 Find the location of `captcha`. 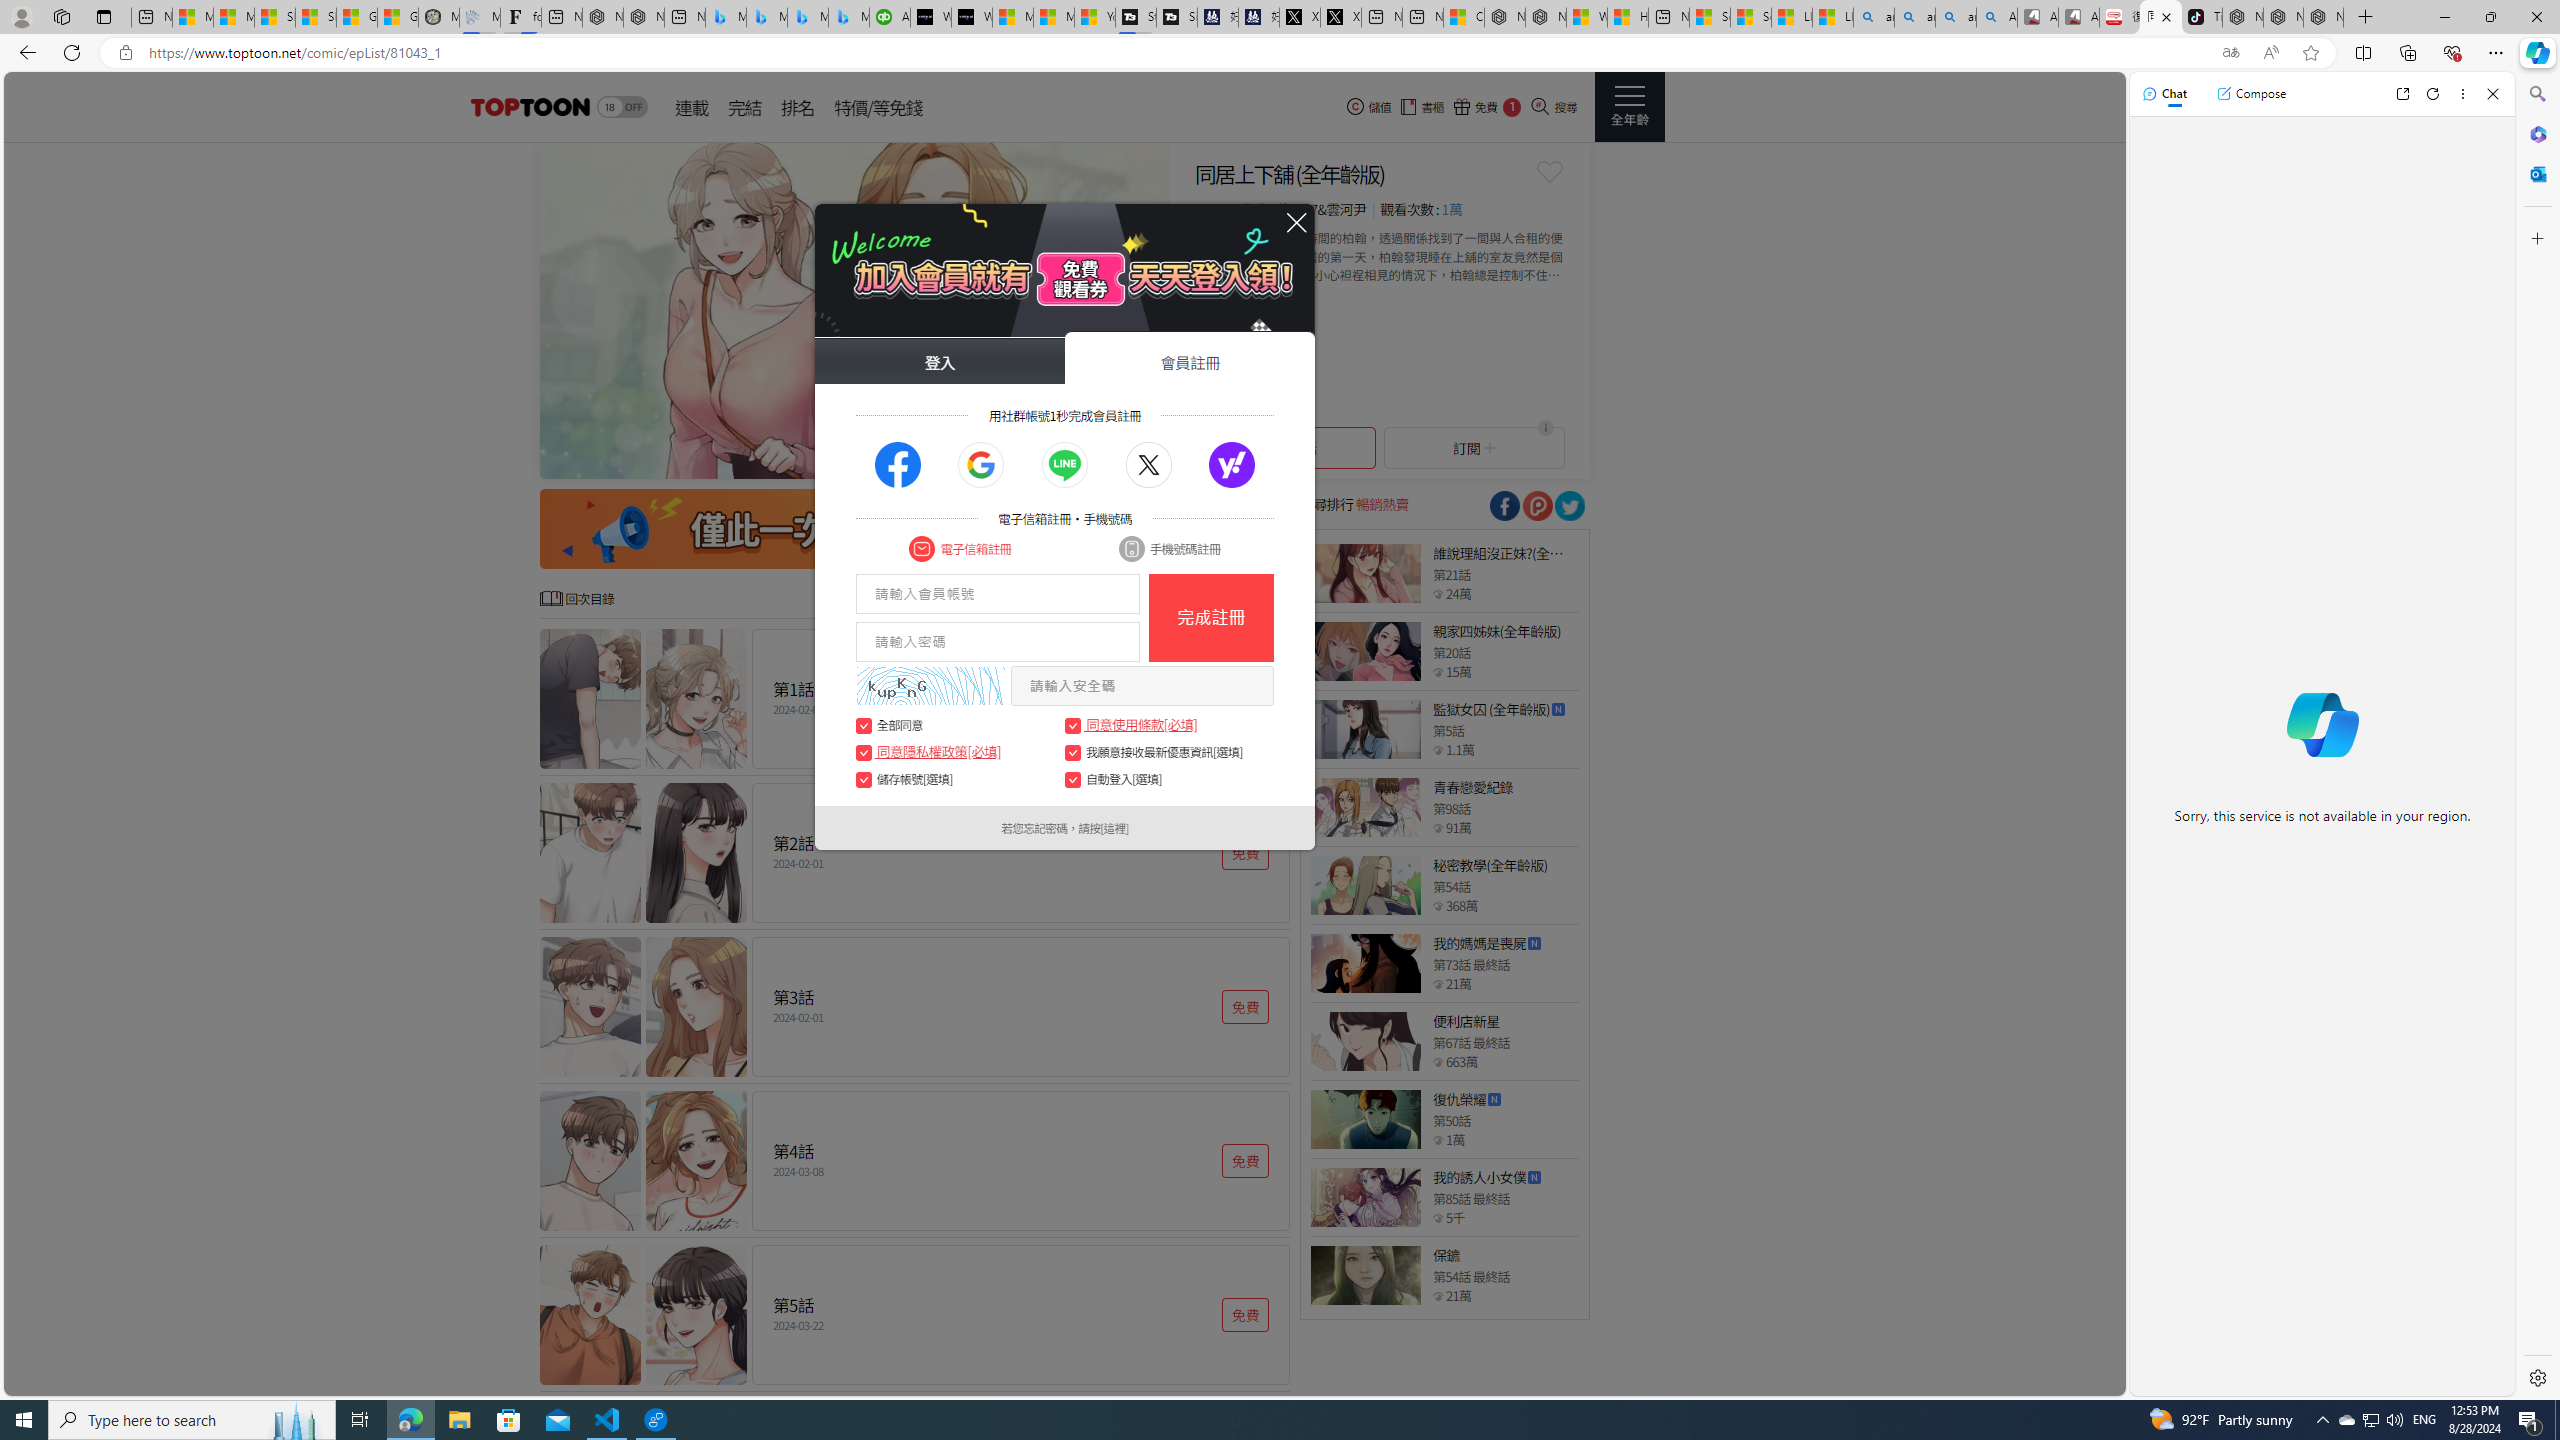

captcha is located at coordinates (930, 686).